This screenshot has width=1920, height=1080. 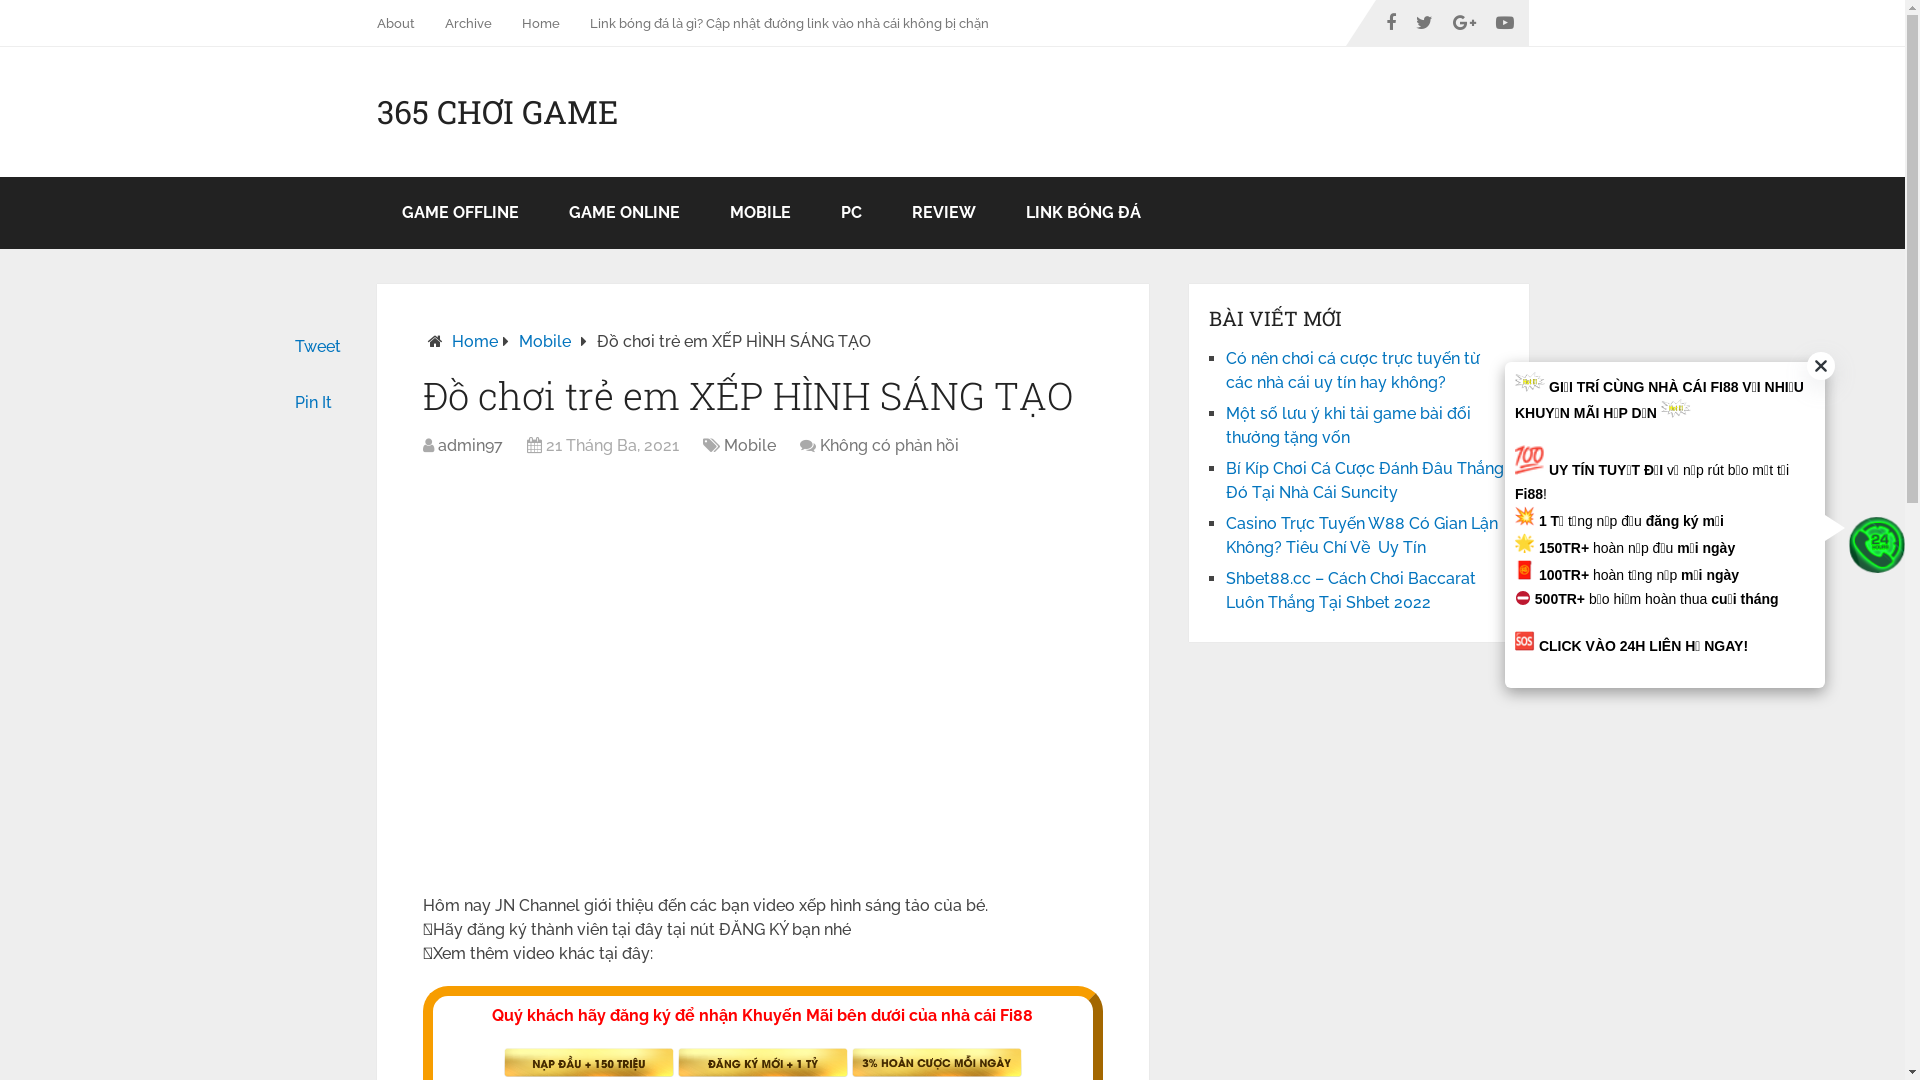 I want to click on Home, so click(x=540, y=23).